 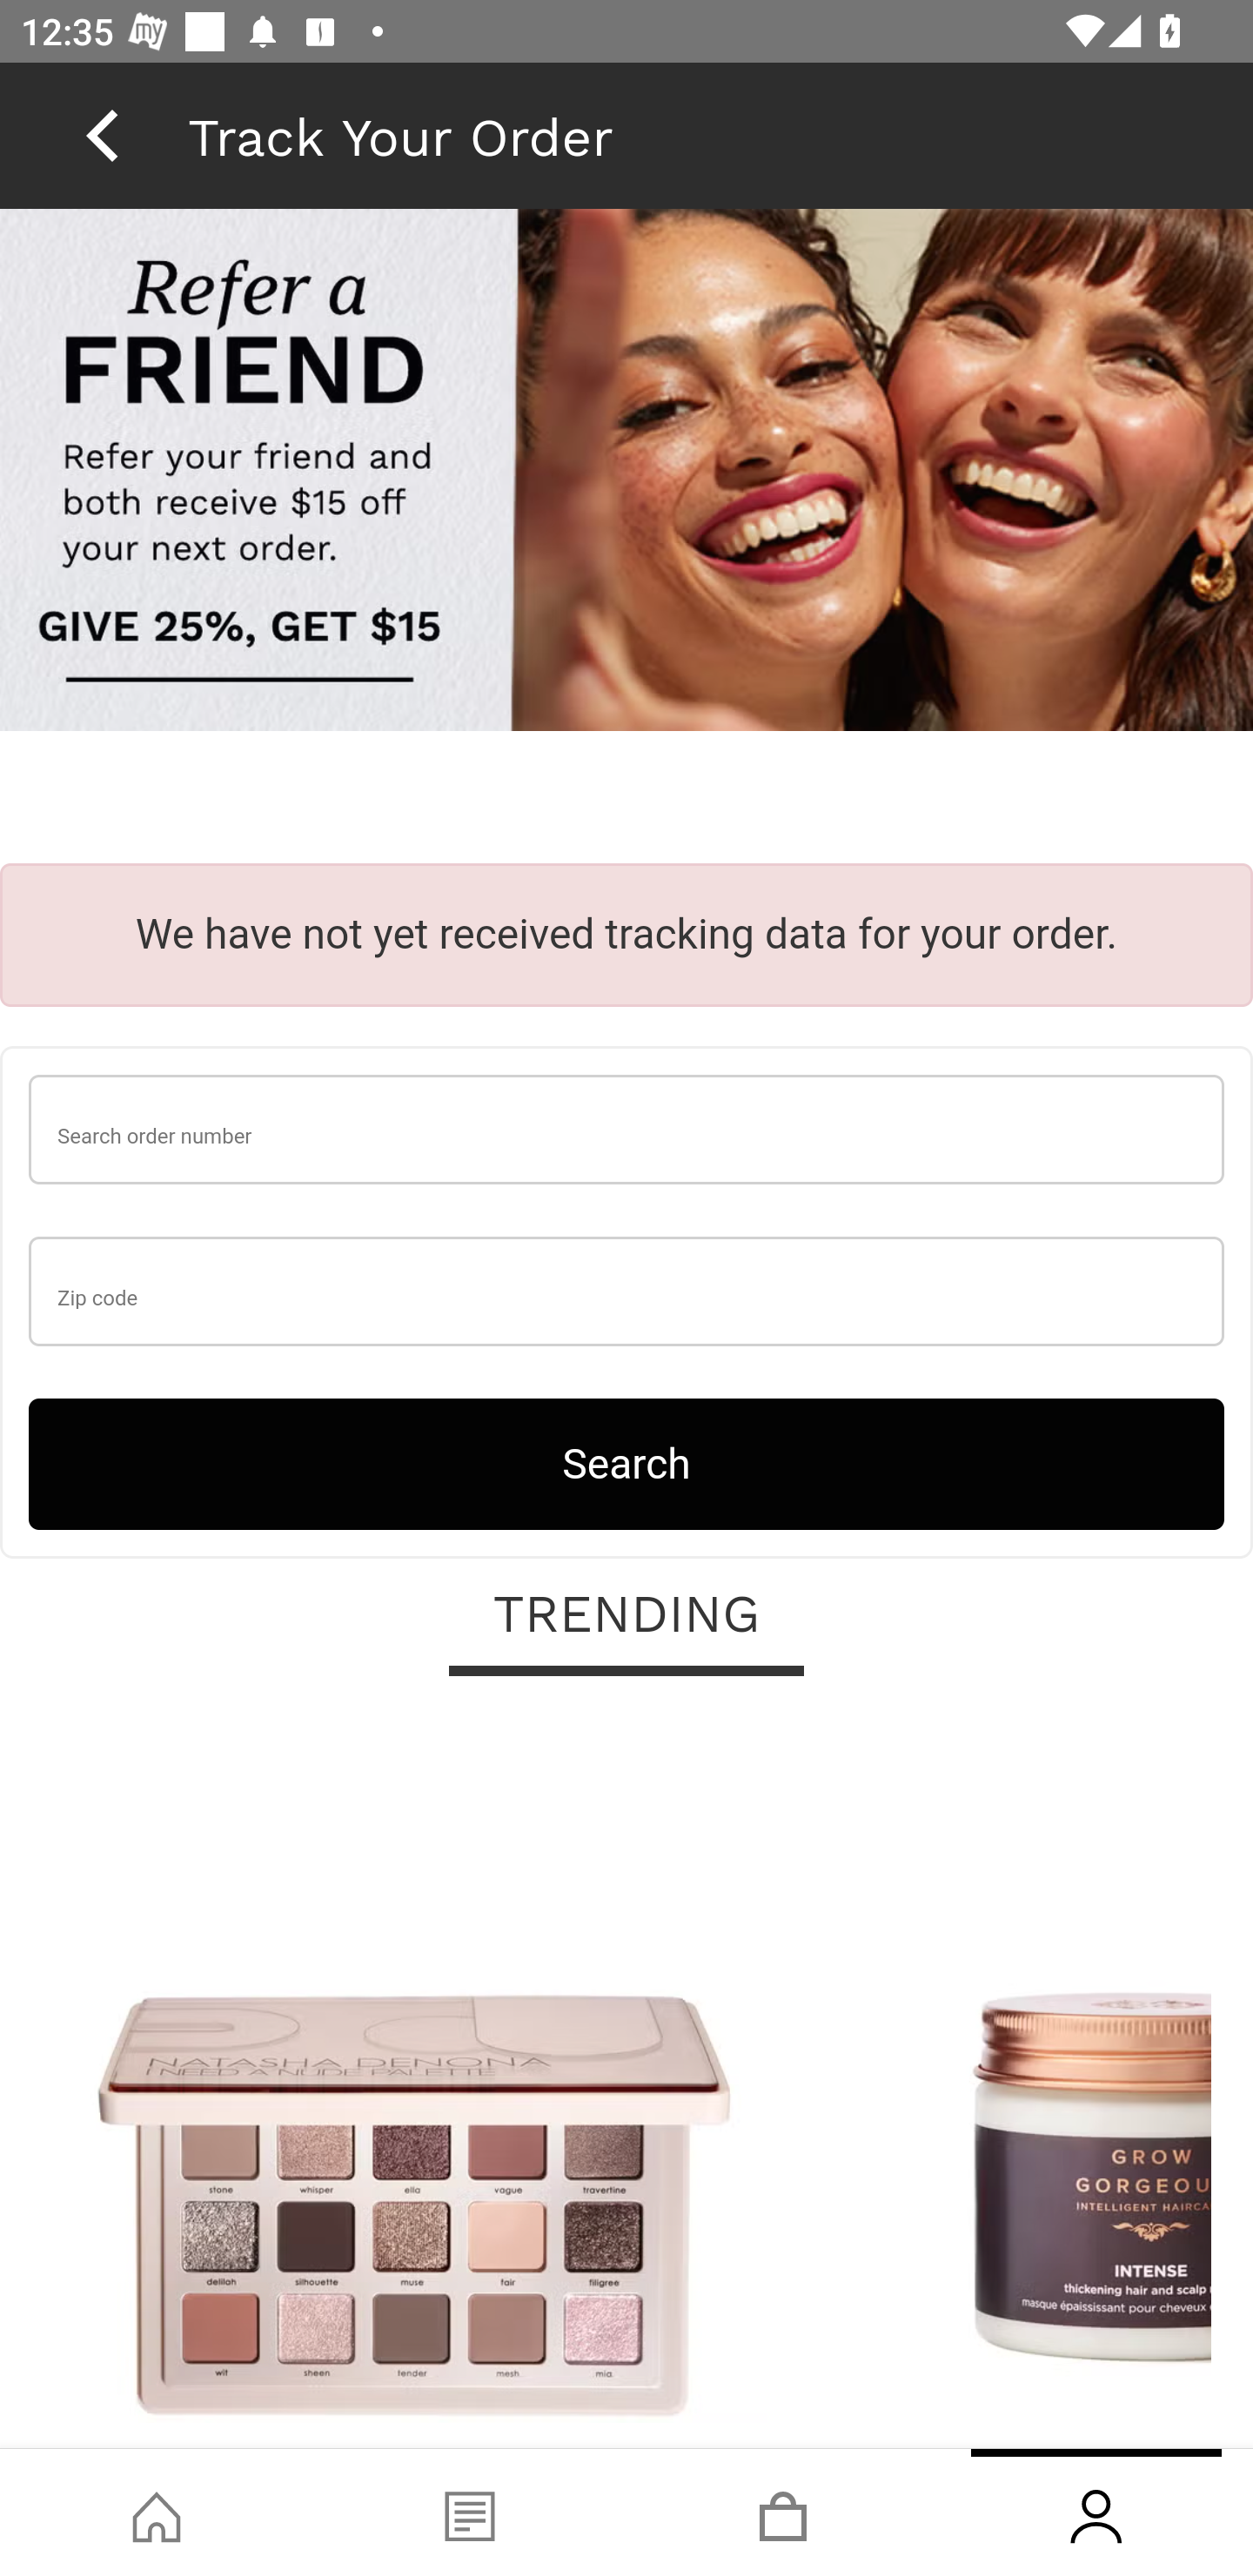 What do you see at coordinates (626, 1463) in the screenshot?
I see `Search` at bounding box center [626, 1463].